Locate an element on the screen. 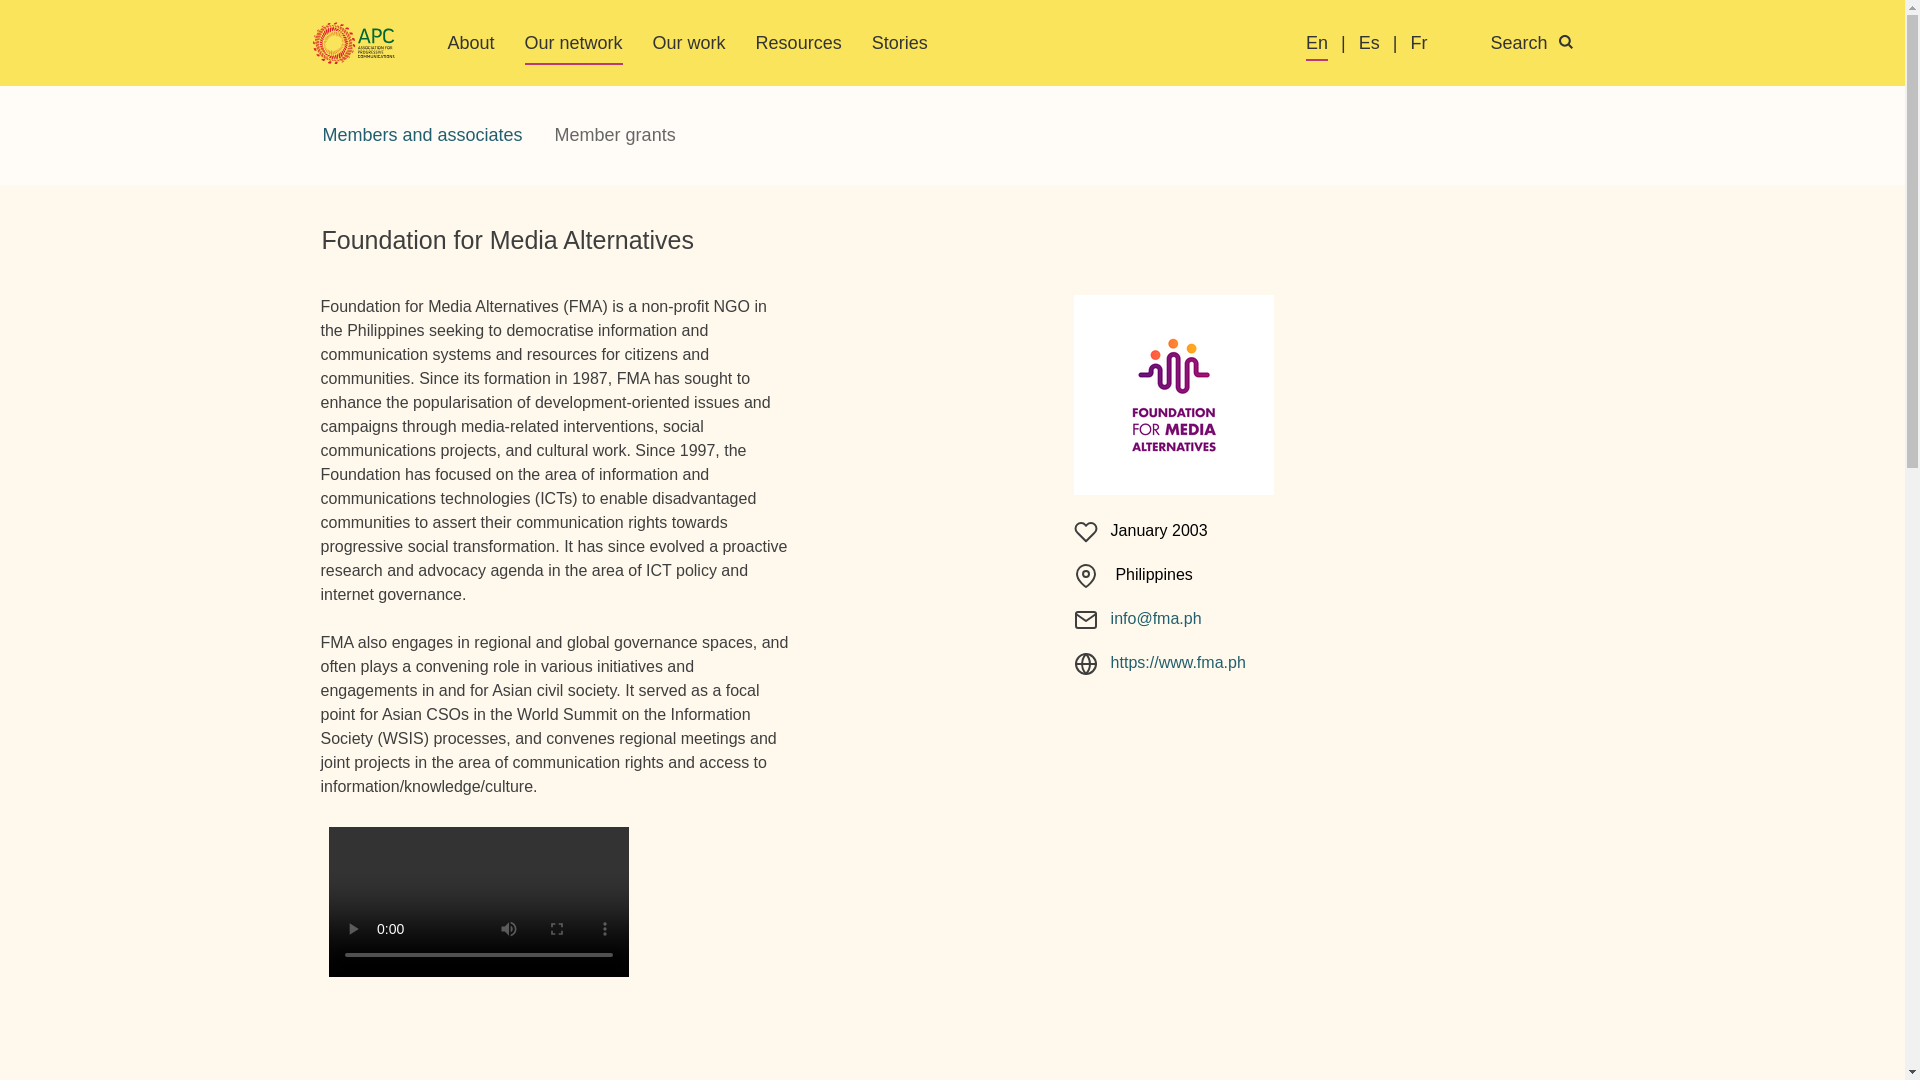  Resources is located at coordinates (799, 42).